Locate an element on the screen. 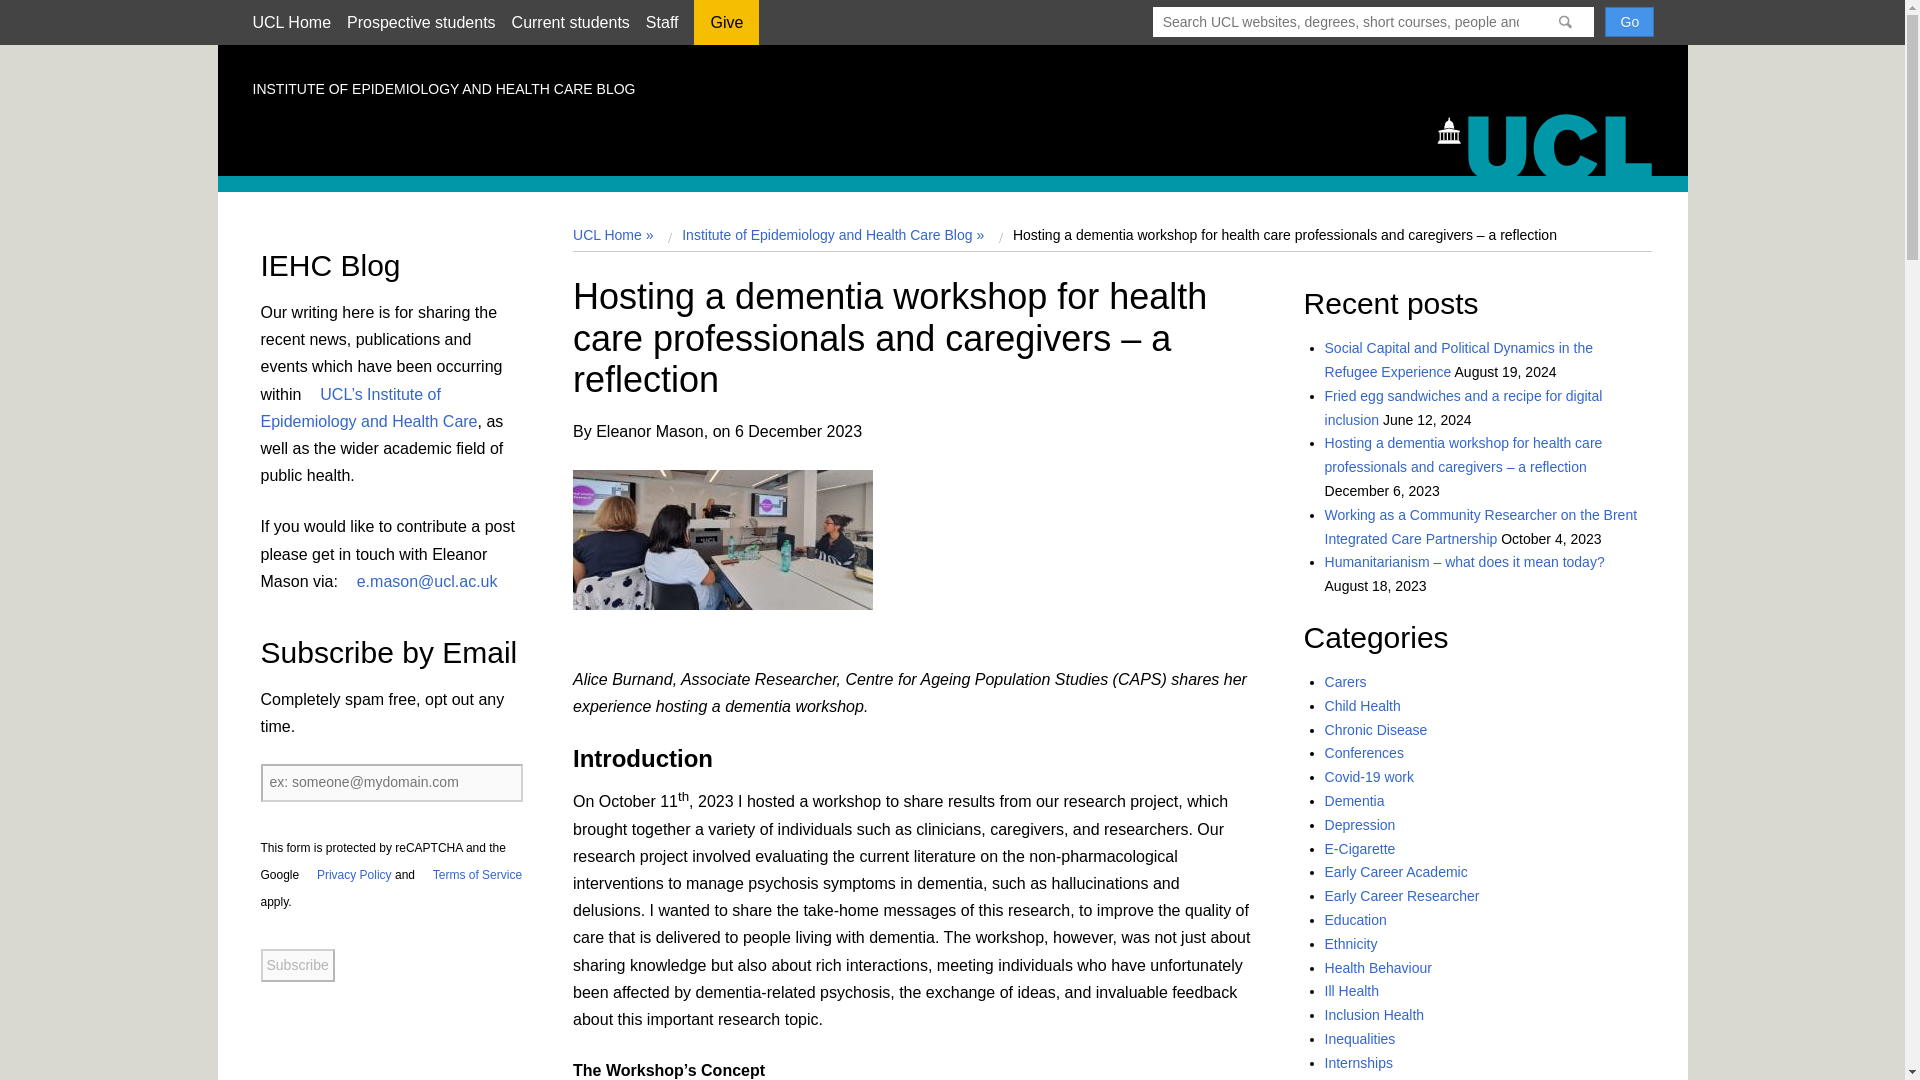 The width and height of the screenshot is (1920, 1080). Prospective students is located at coordinates (421, 22).